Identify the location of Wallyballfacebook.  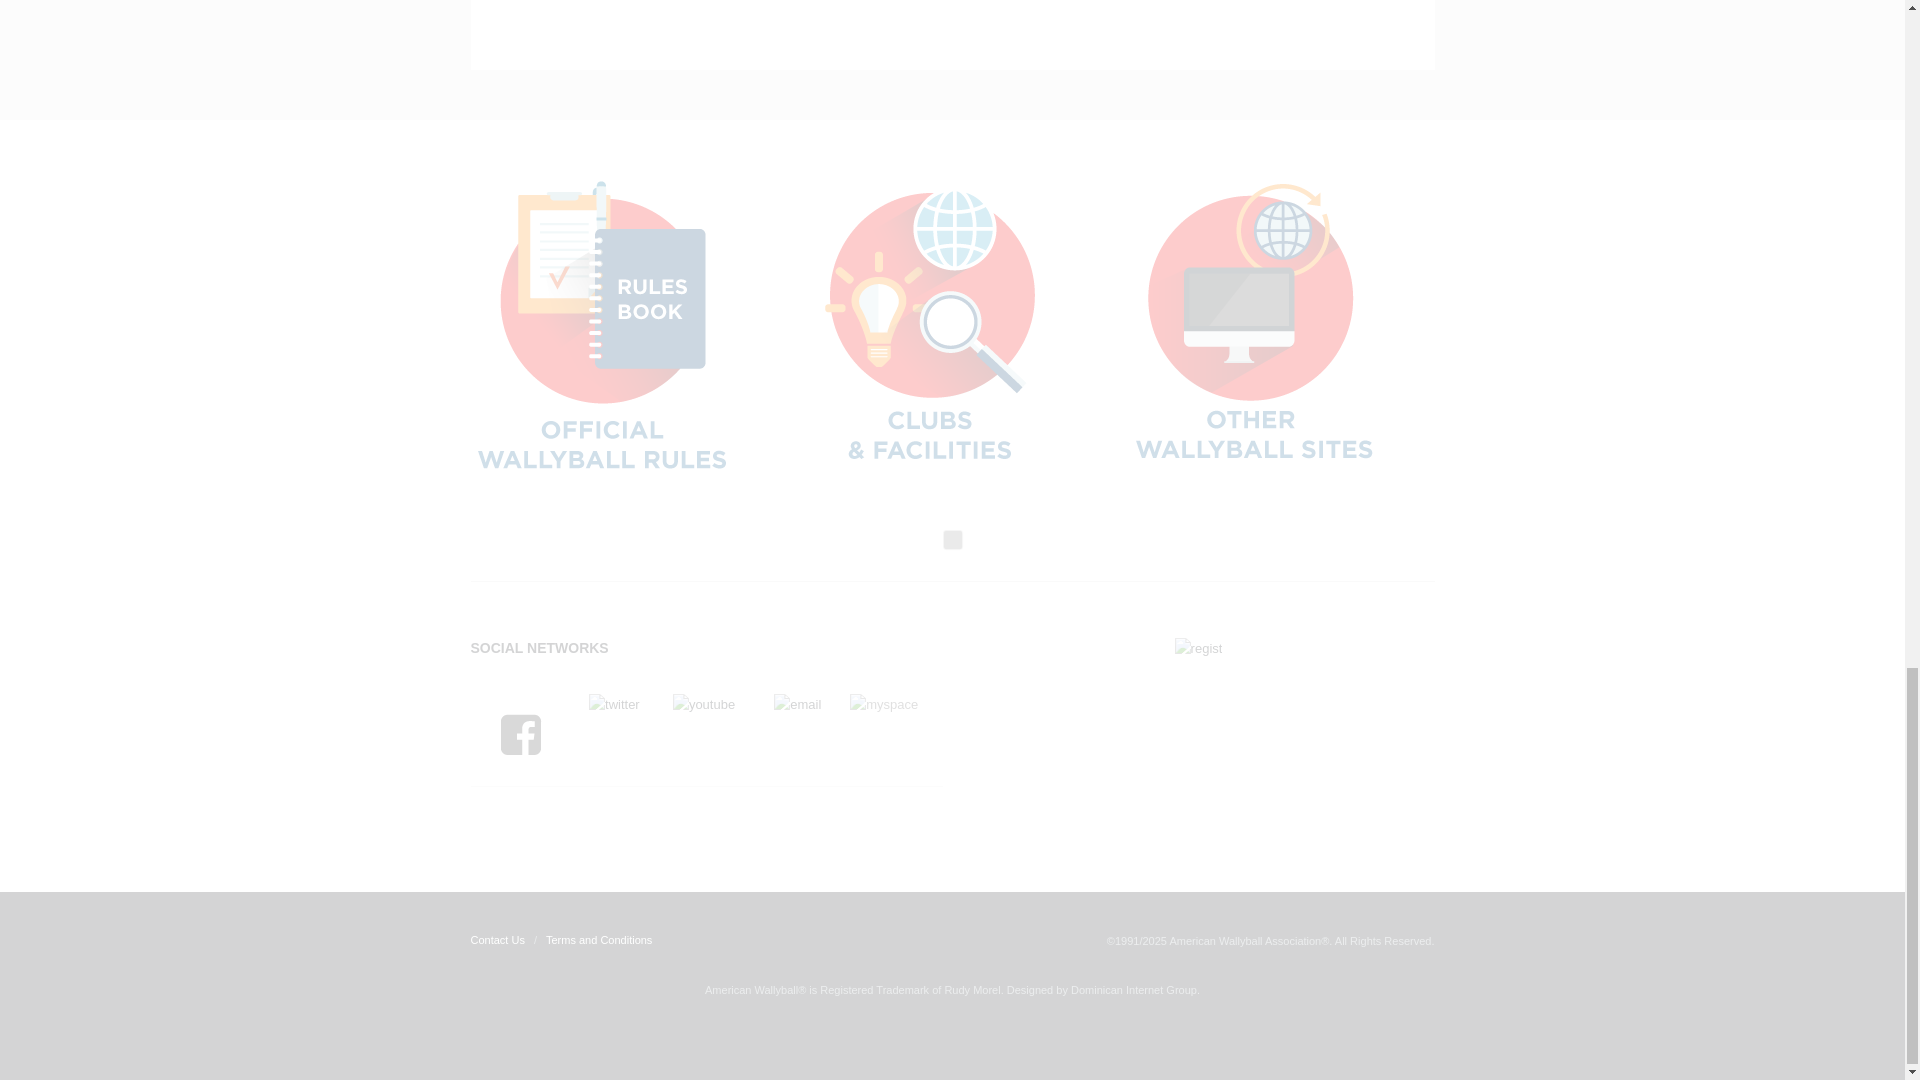
(518, 732).